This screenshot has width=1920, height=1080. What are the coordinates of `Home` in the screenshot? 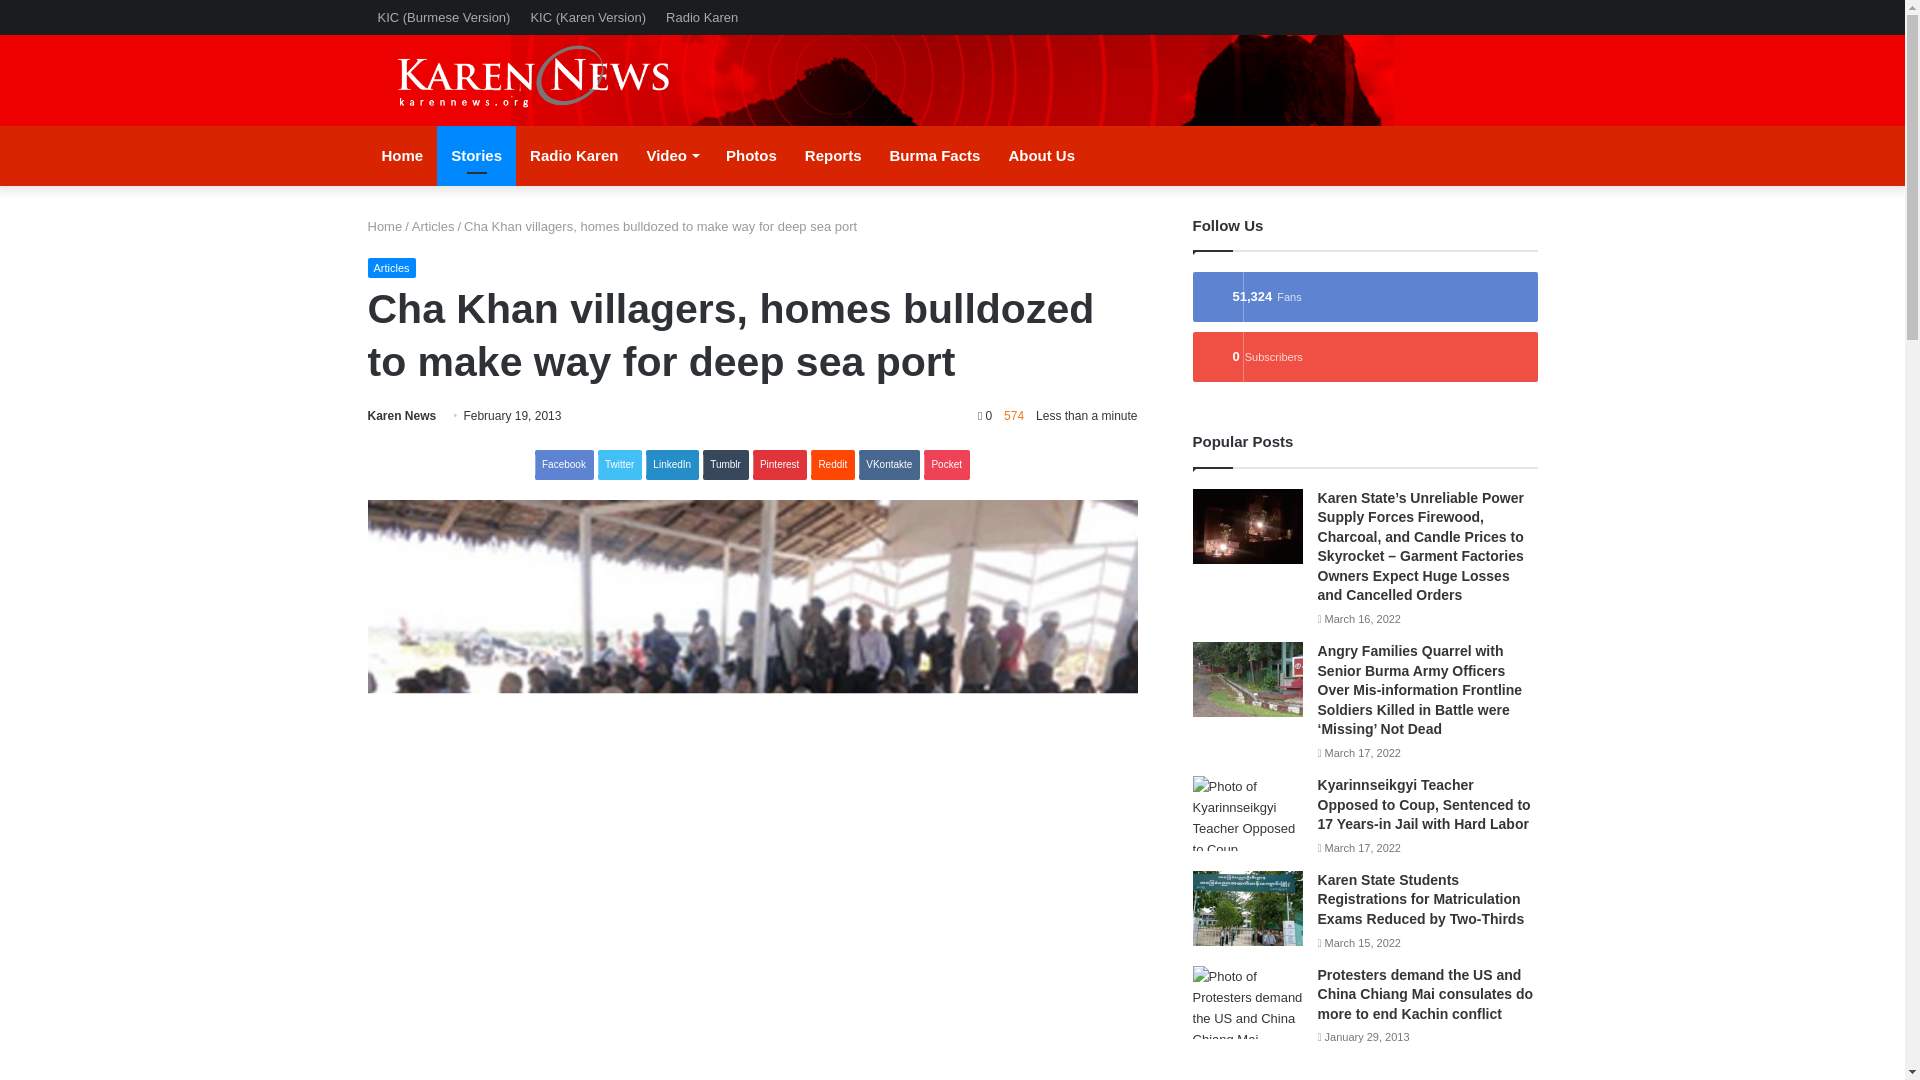 It's located at (386, 226).